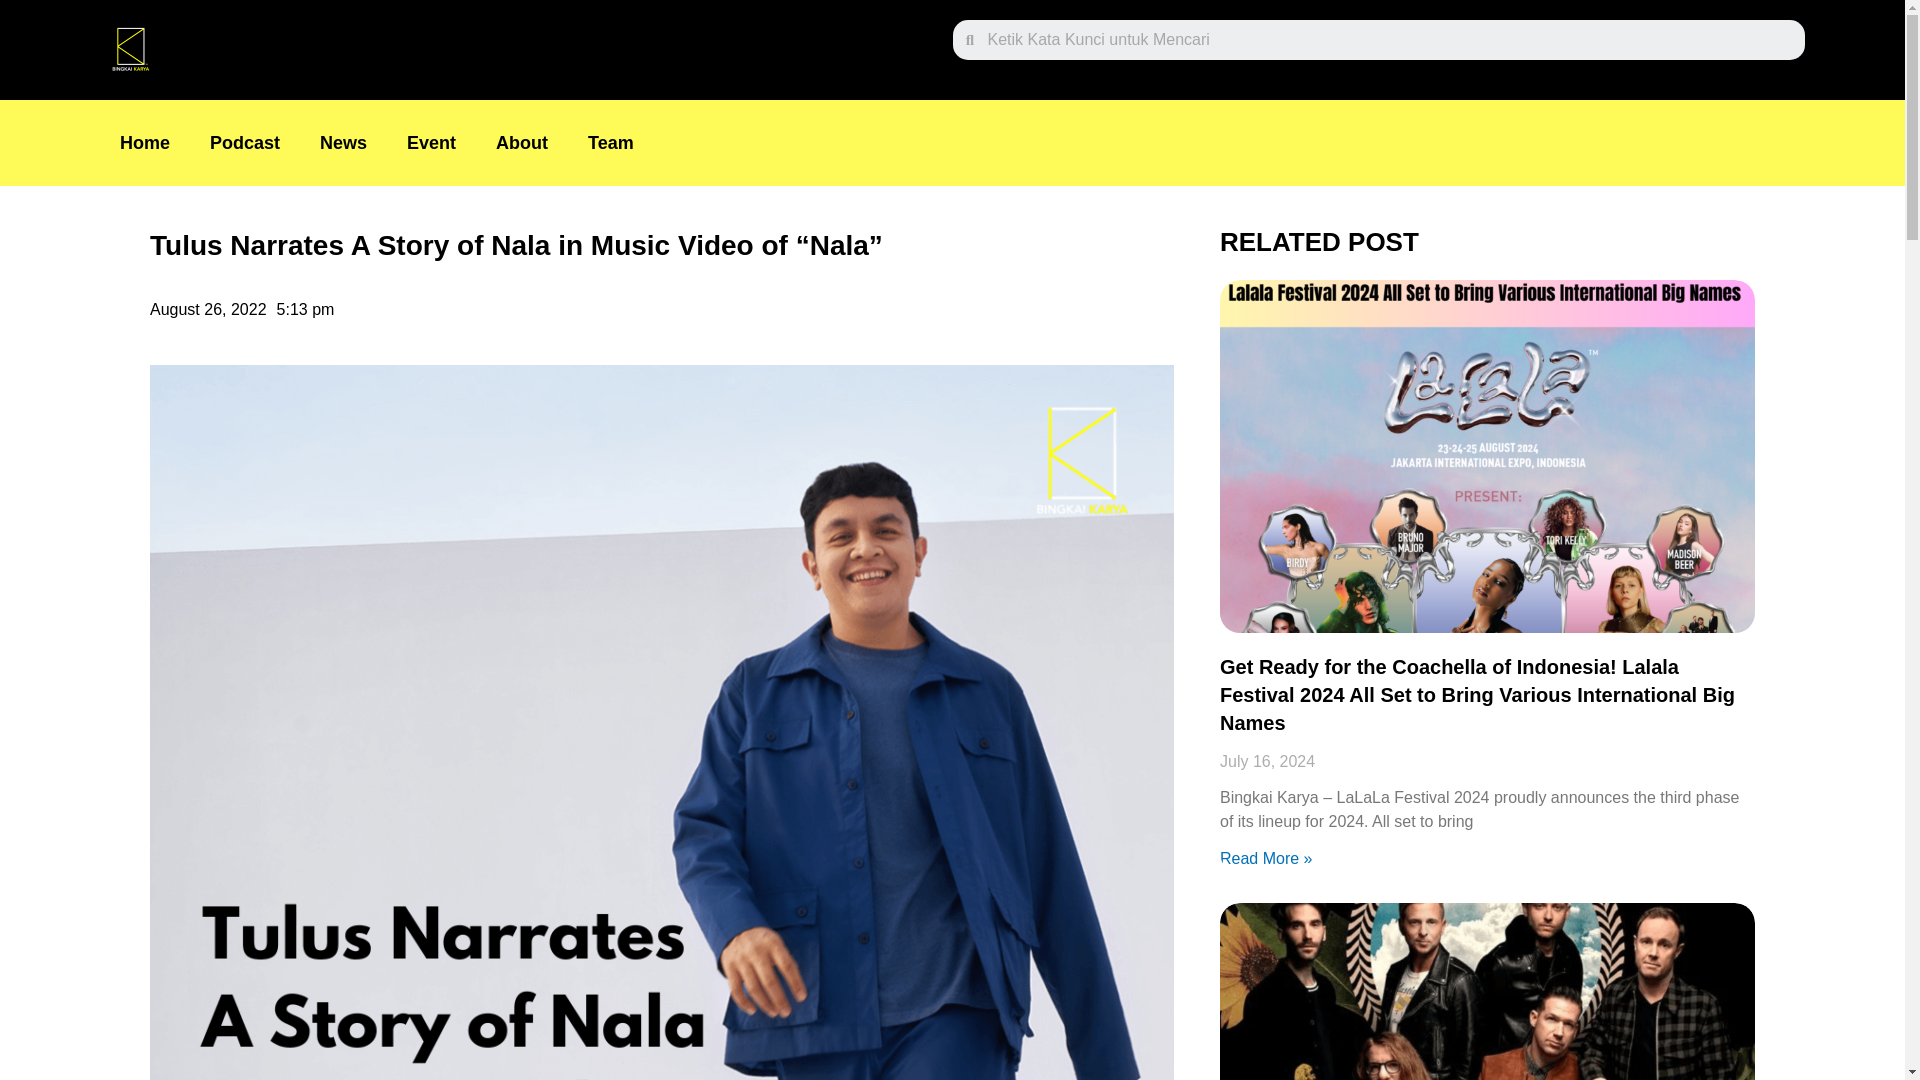 Image resolution: width=1920 pixels, height=1080 pixels. What do you see at coordinates (144, 142) in the screenshot?
I see `Home` at bounding box center [144, 142].